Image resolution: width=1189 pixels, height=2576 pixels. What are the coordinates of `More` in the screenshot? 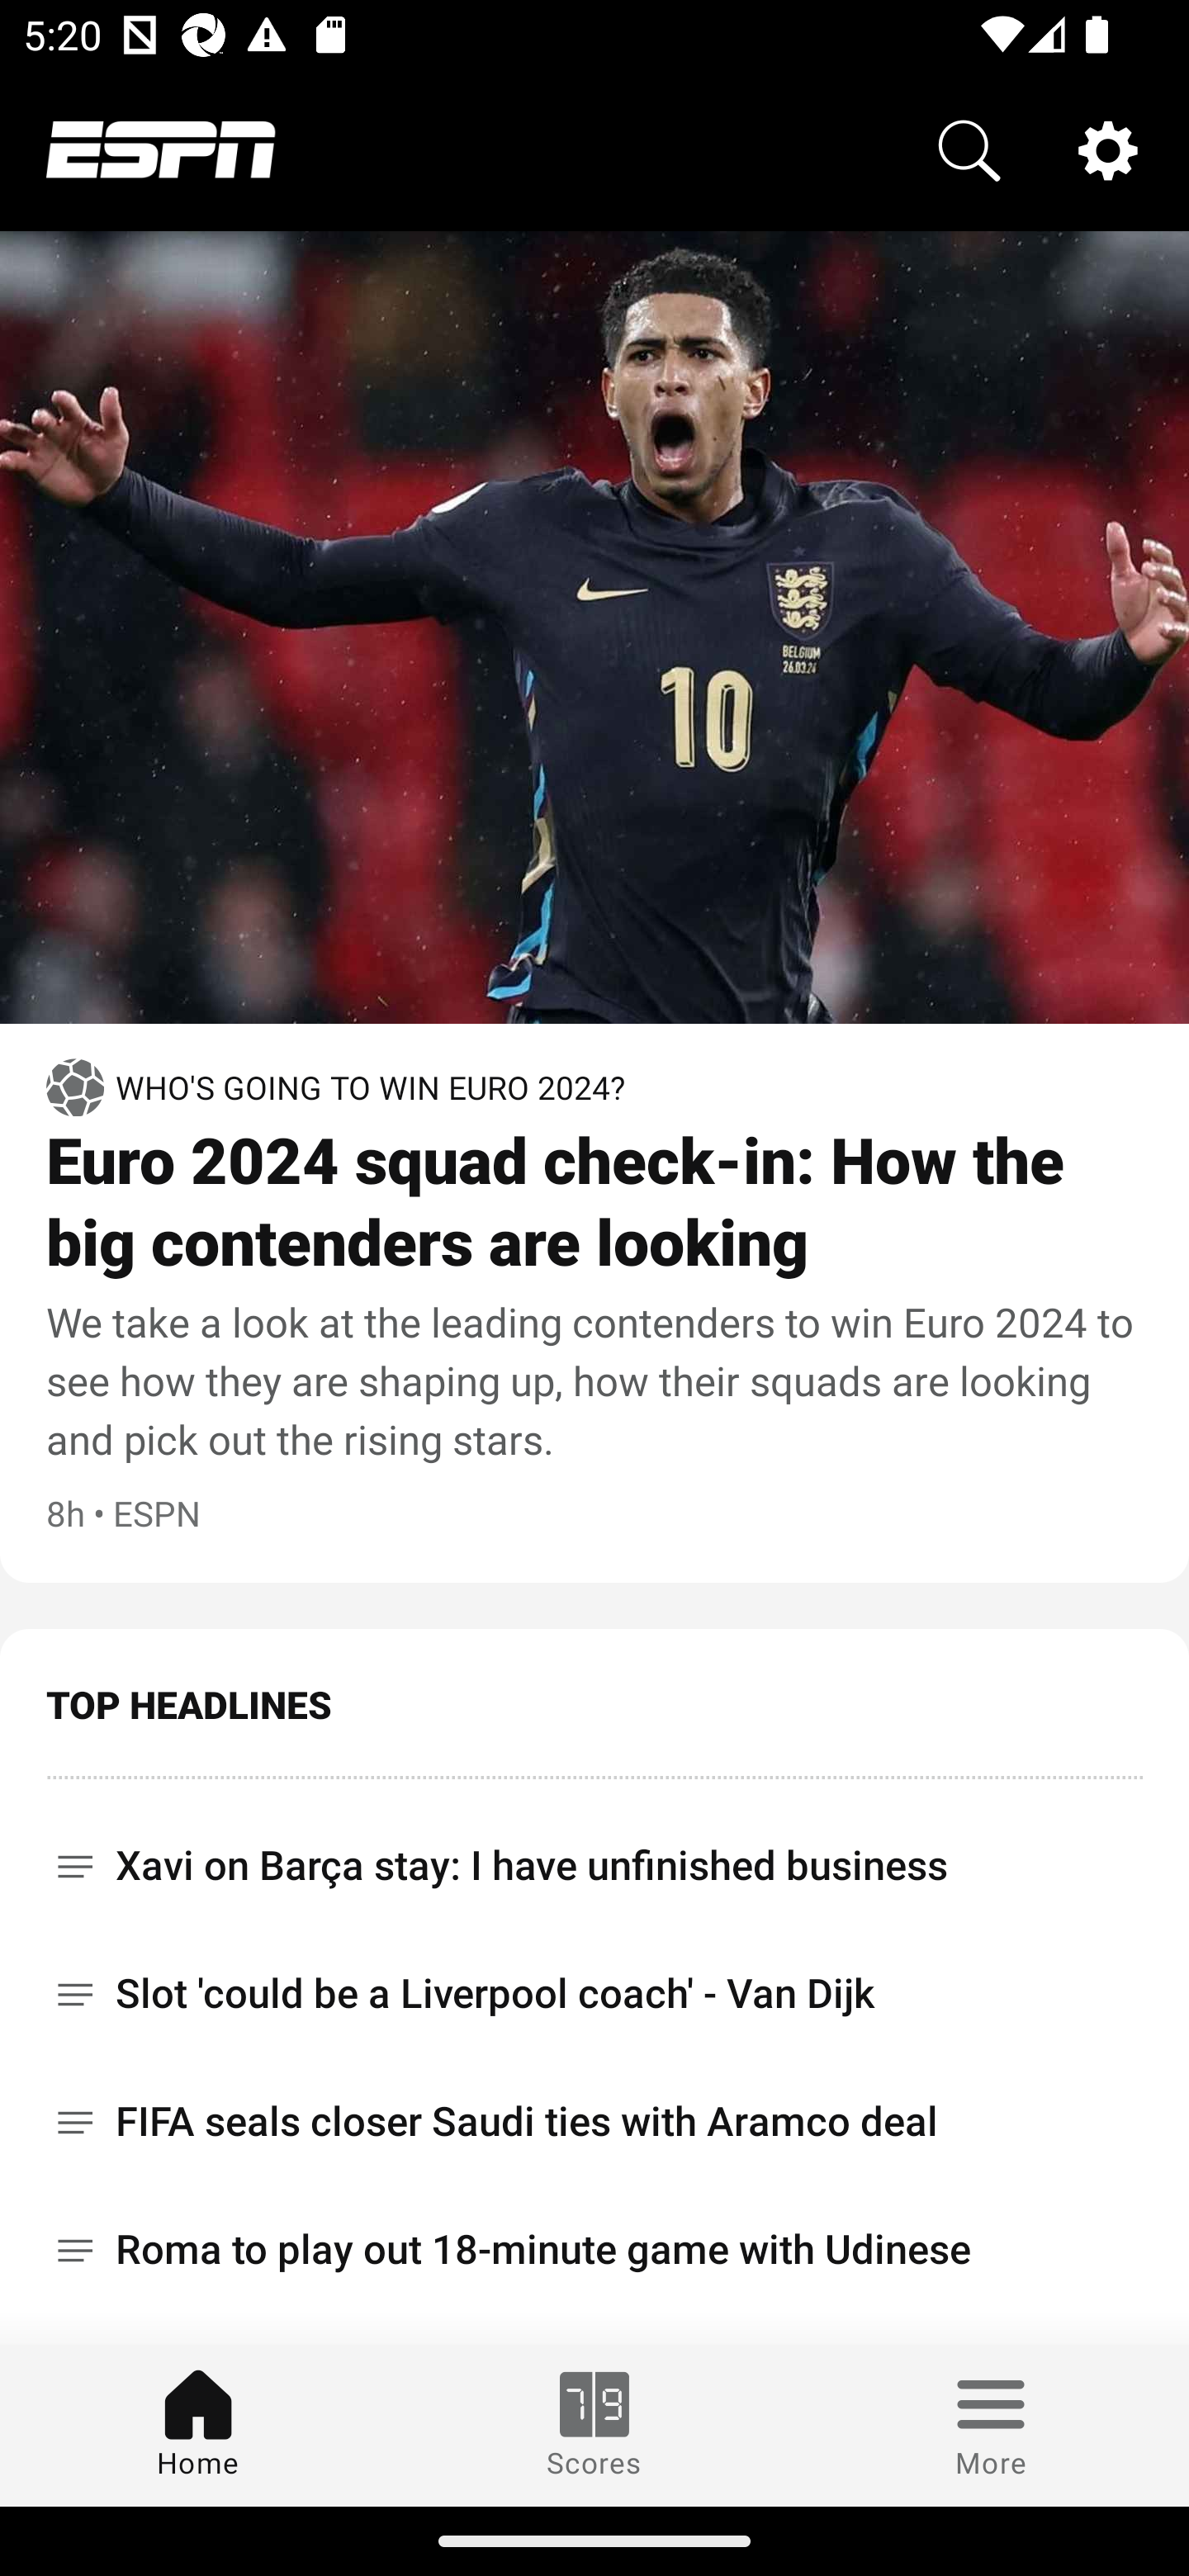 It's located at (991, 2425).